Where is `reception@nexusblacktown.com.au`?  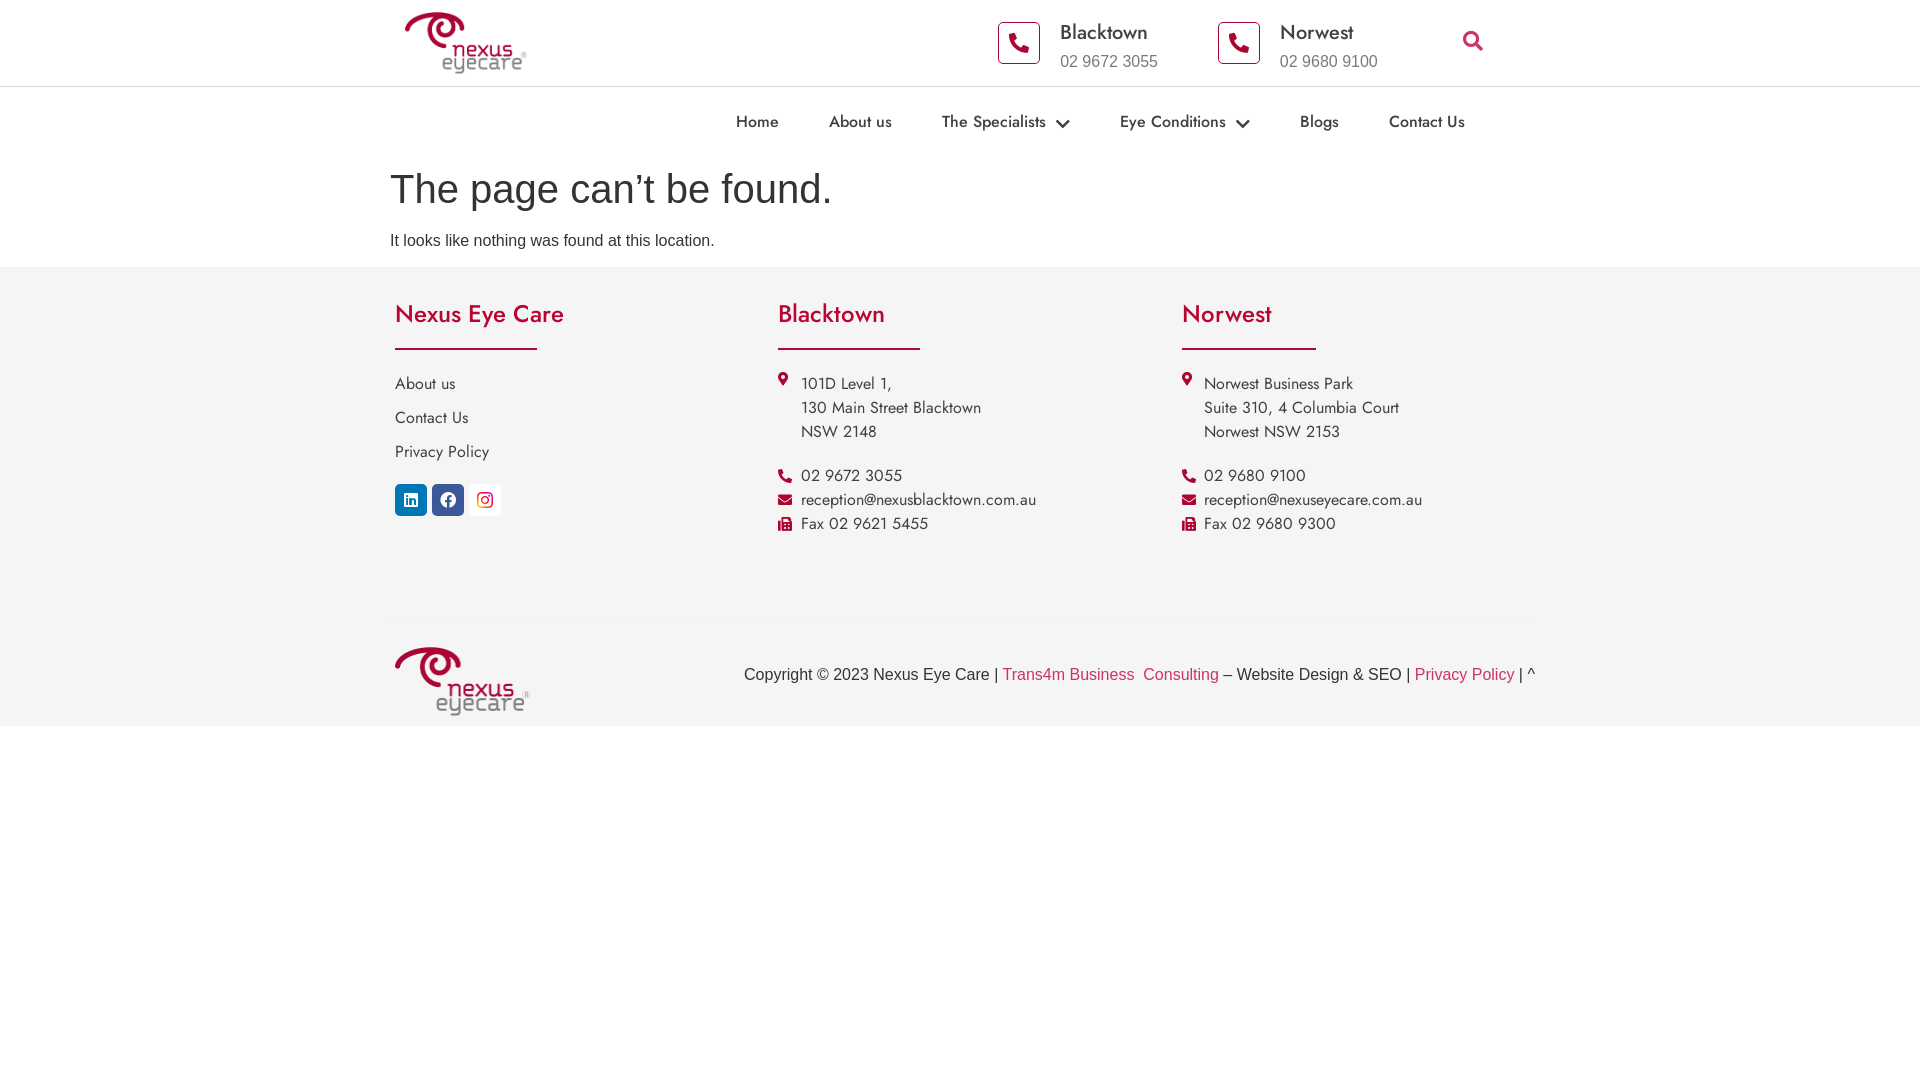 reception@nexusblacktown.com.au is located at coordinates (964, 500).